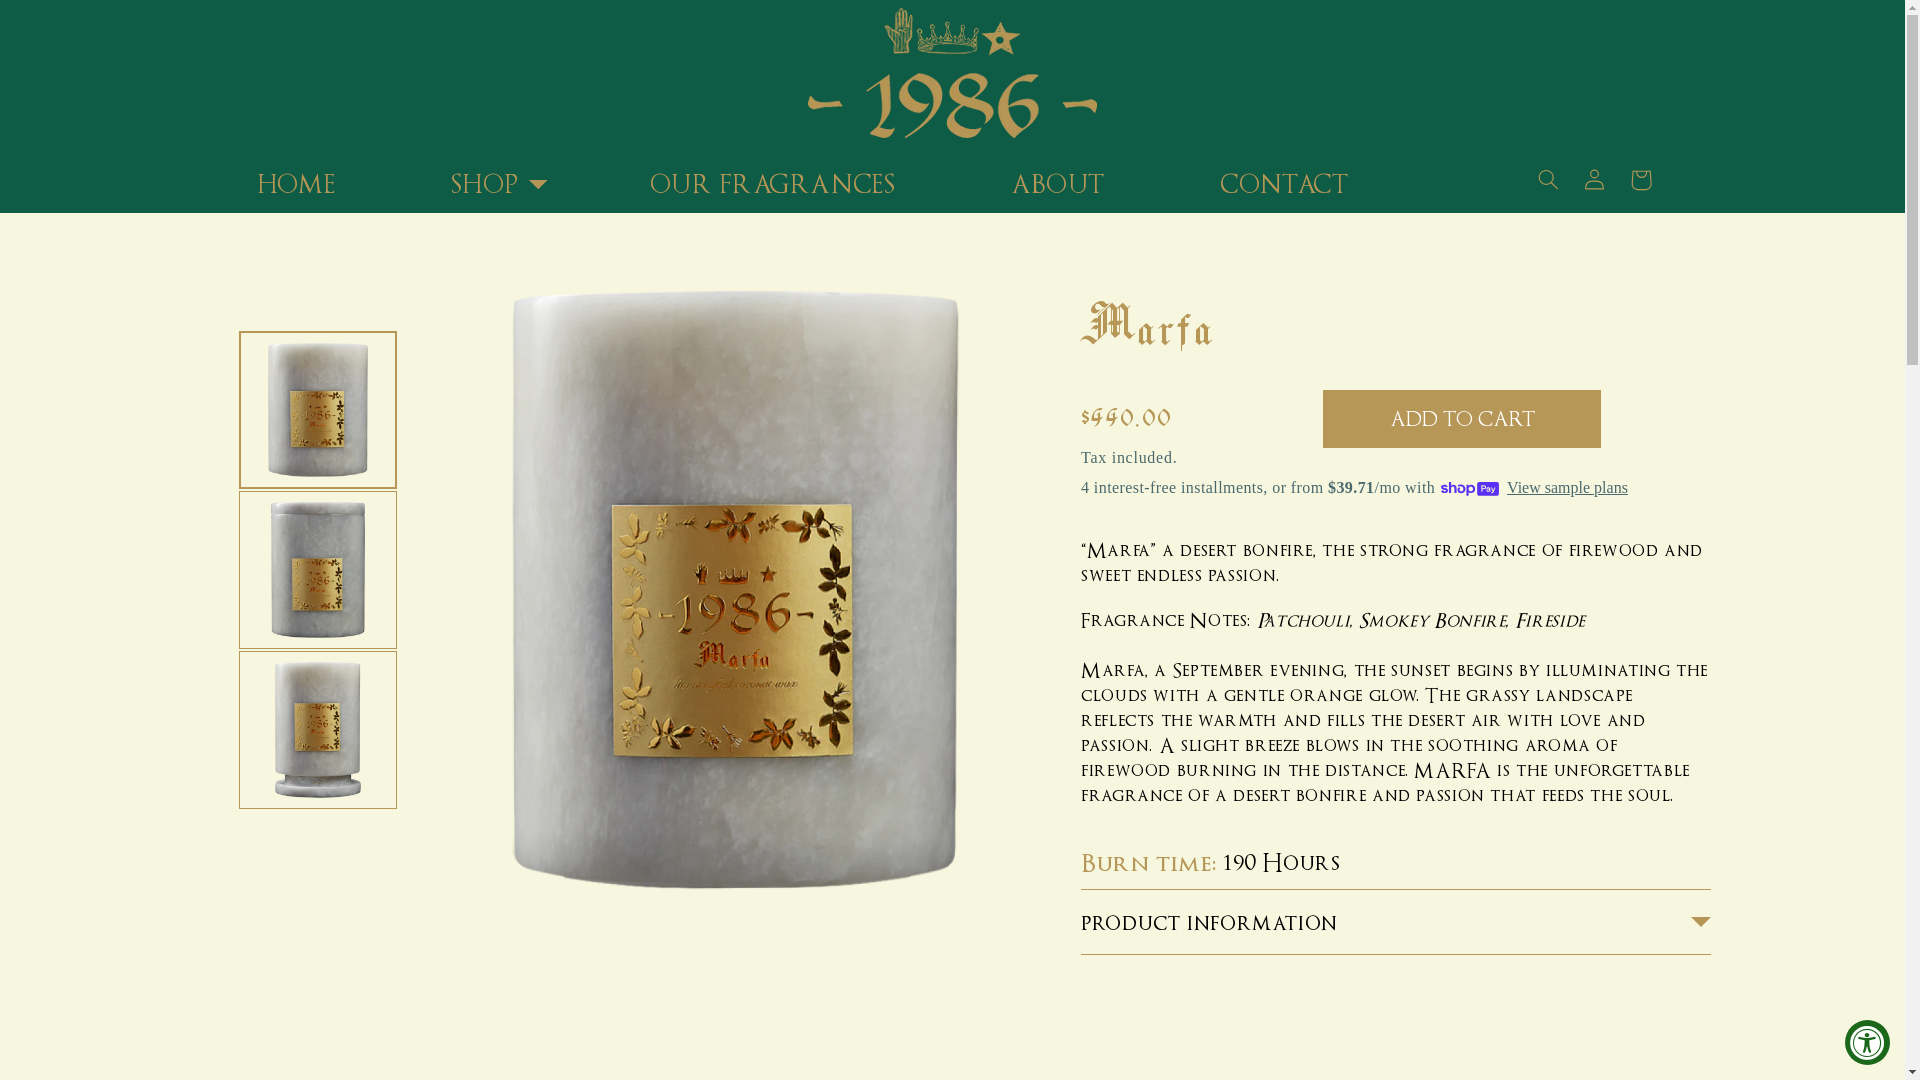 The width and height of the screenshot is (1920, 1080). I want to click on ADD TO CART, so click(1462, 419).